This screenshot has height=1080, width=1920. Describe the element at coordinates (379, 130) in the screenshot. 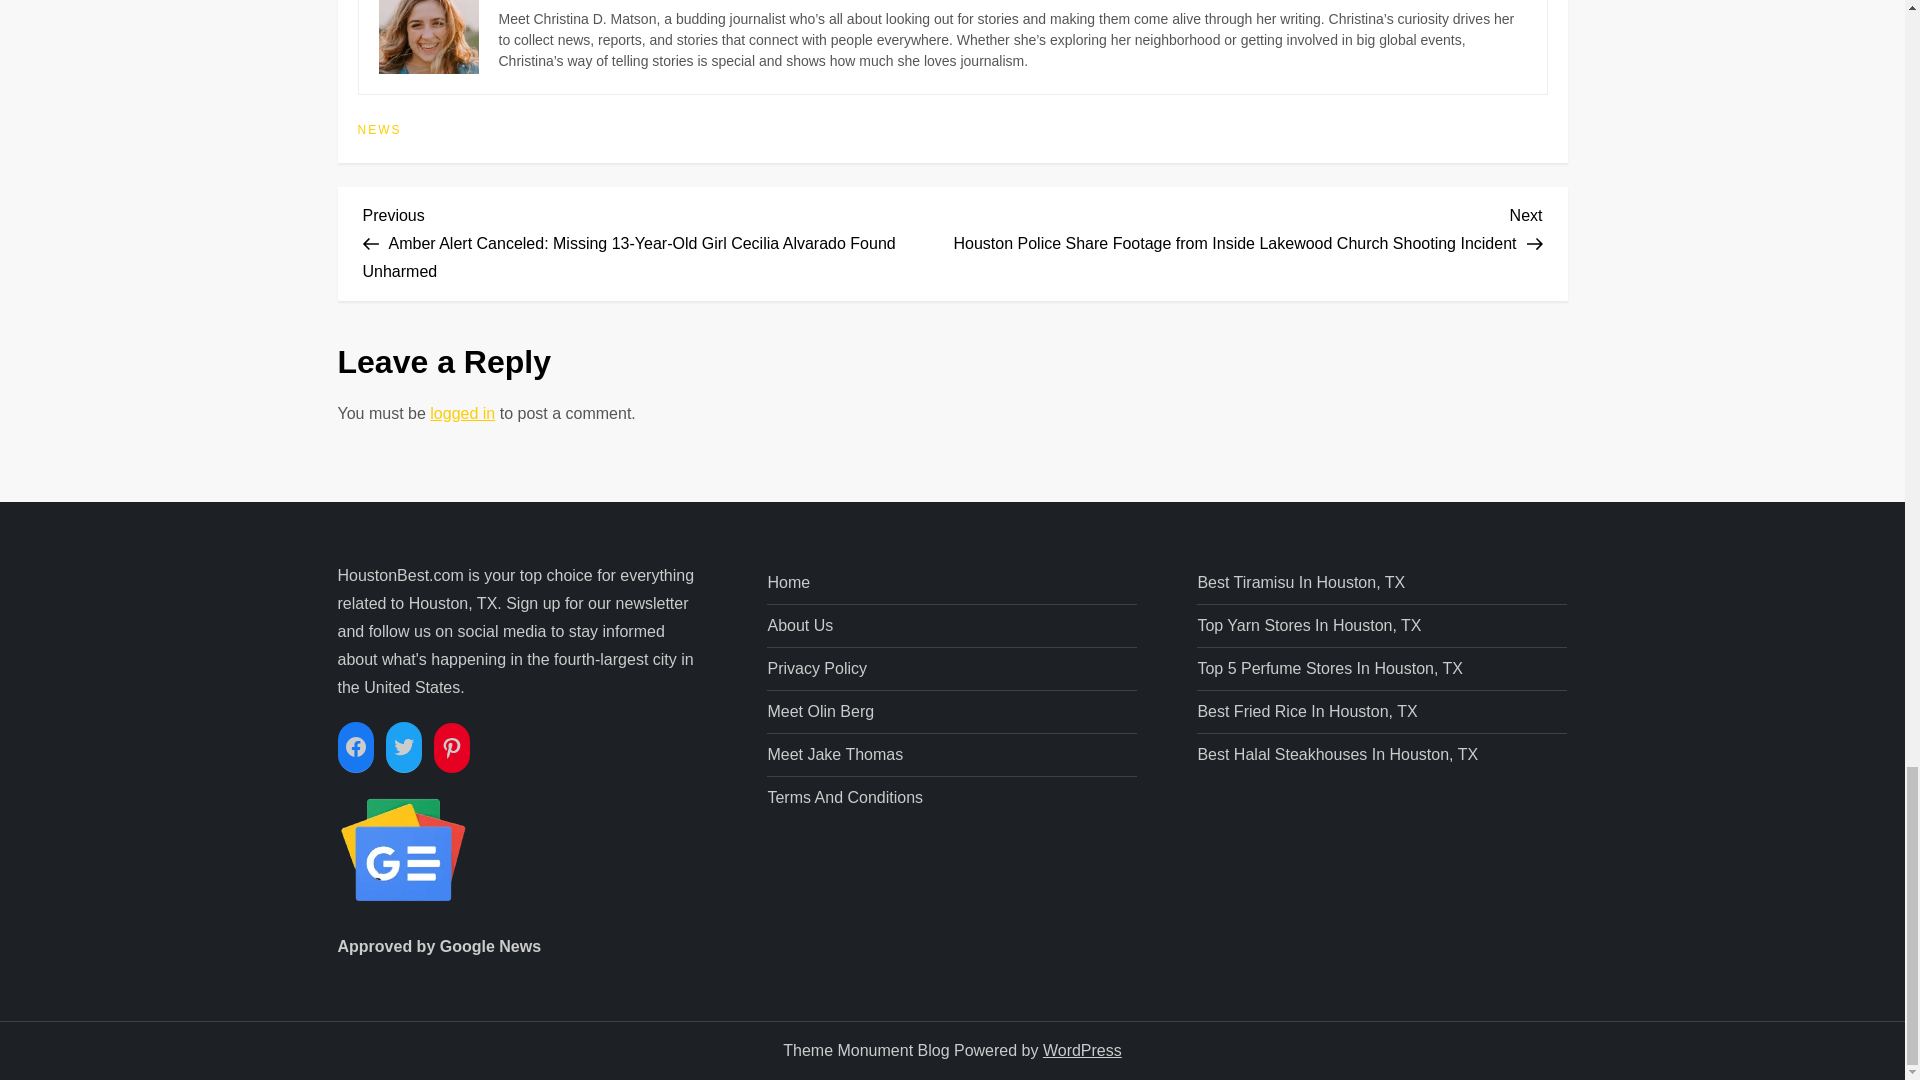

I see `NEWS` at that location.